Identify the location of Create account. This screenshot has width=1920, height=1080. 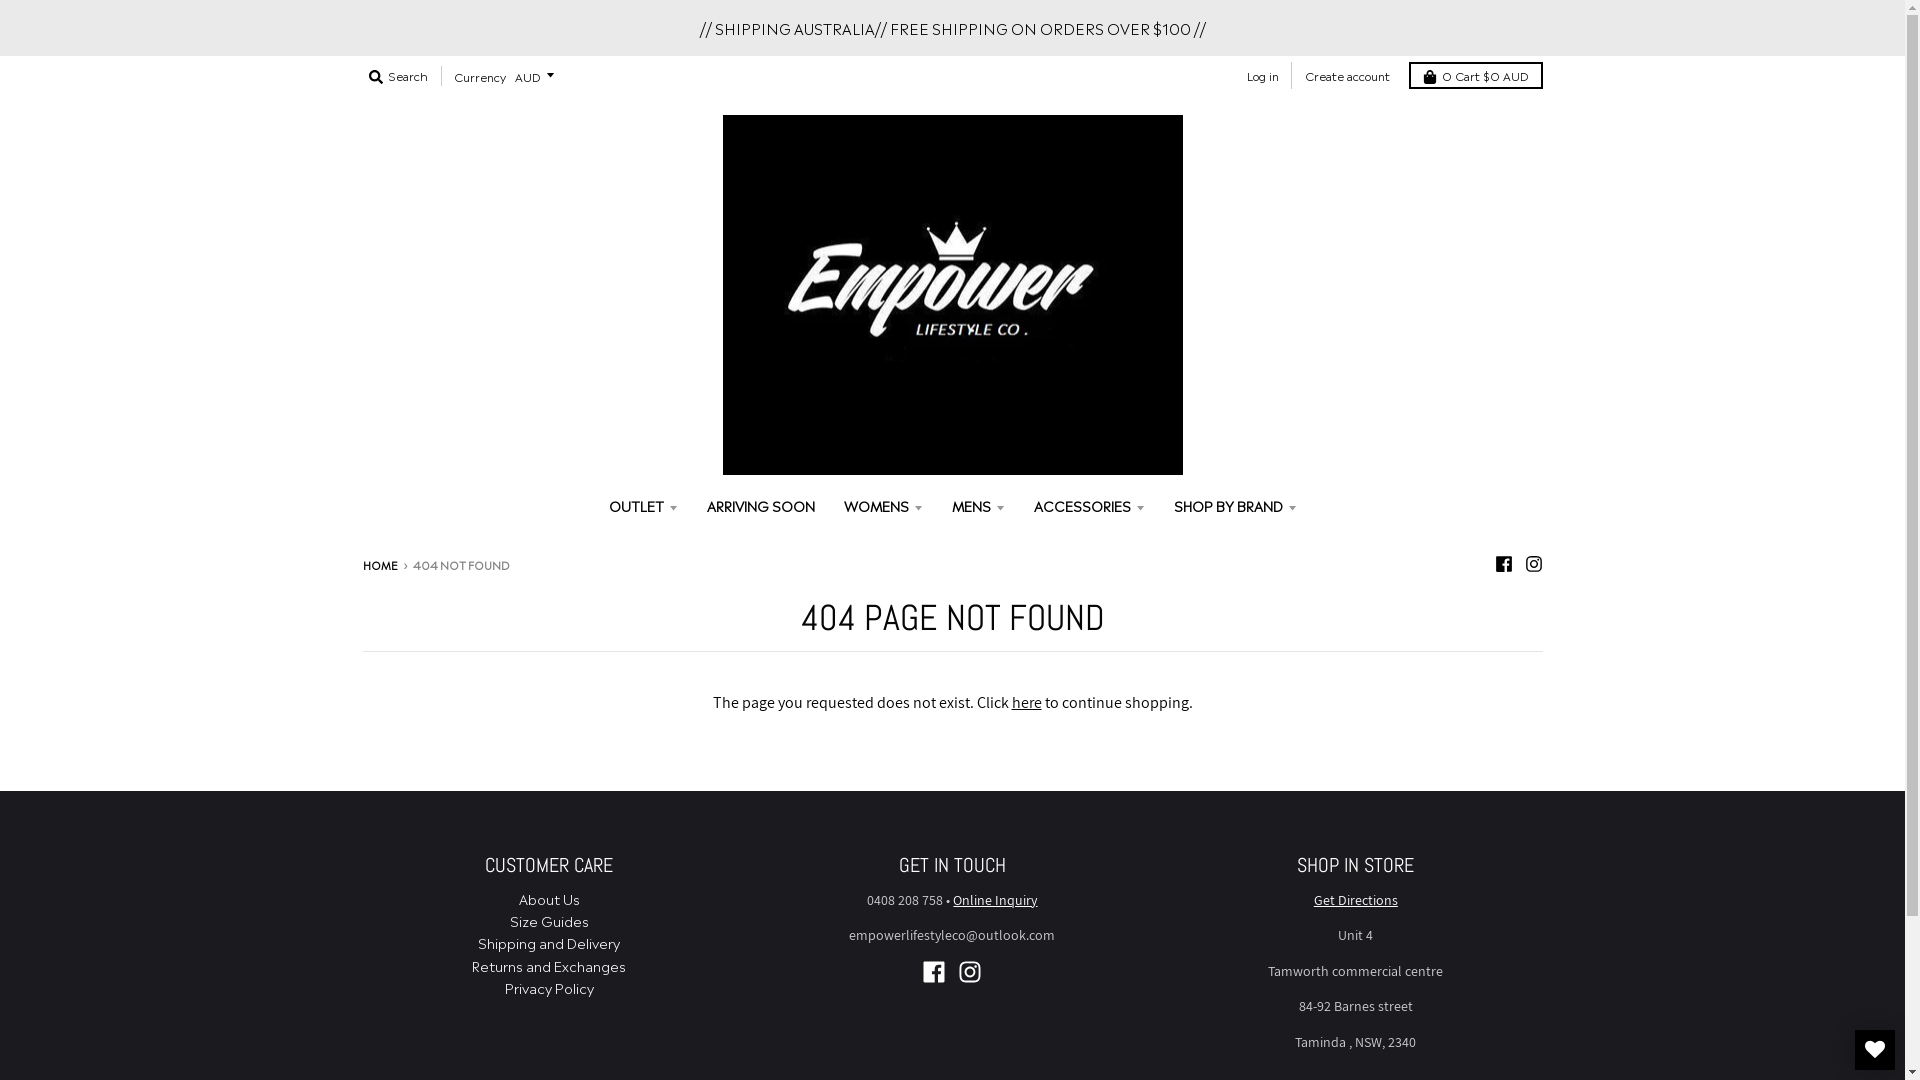
(1346, 76).